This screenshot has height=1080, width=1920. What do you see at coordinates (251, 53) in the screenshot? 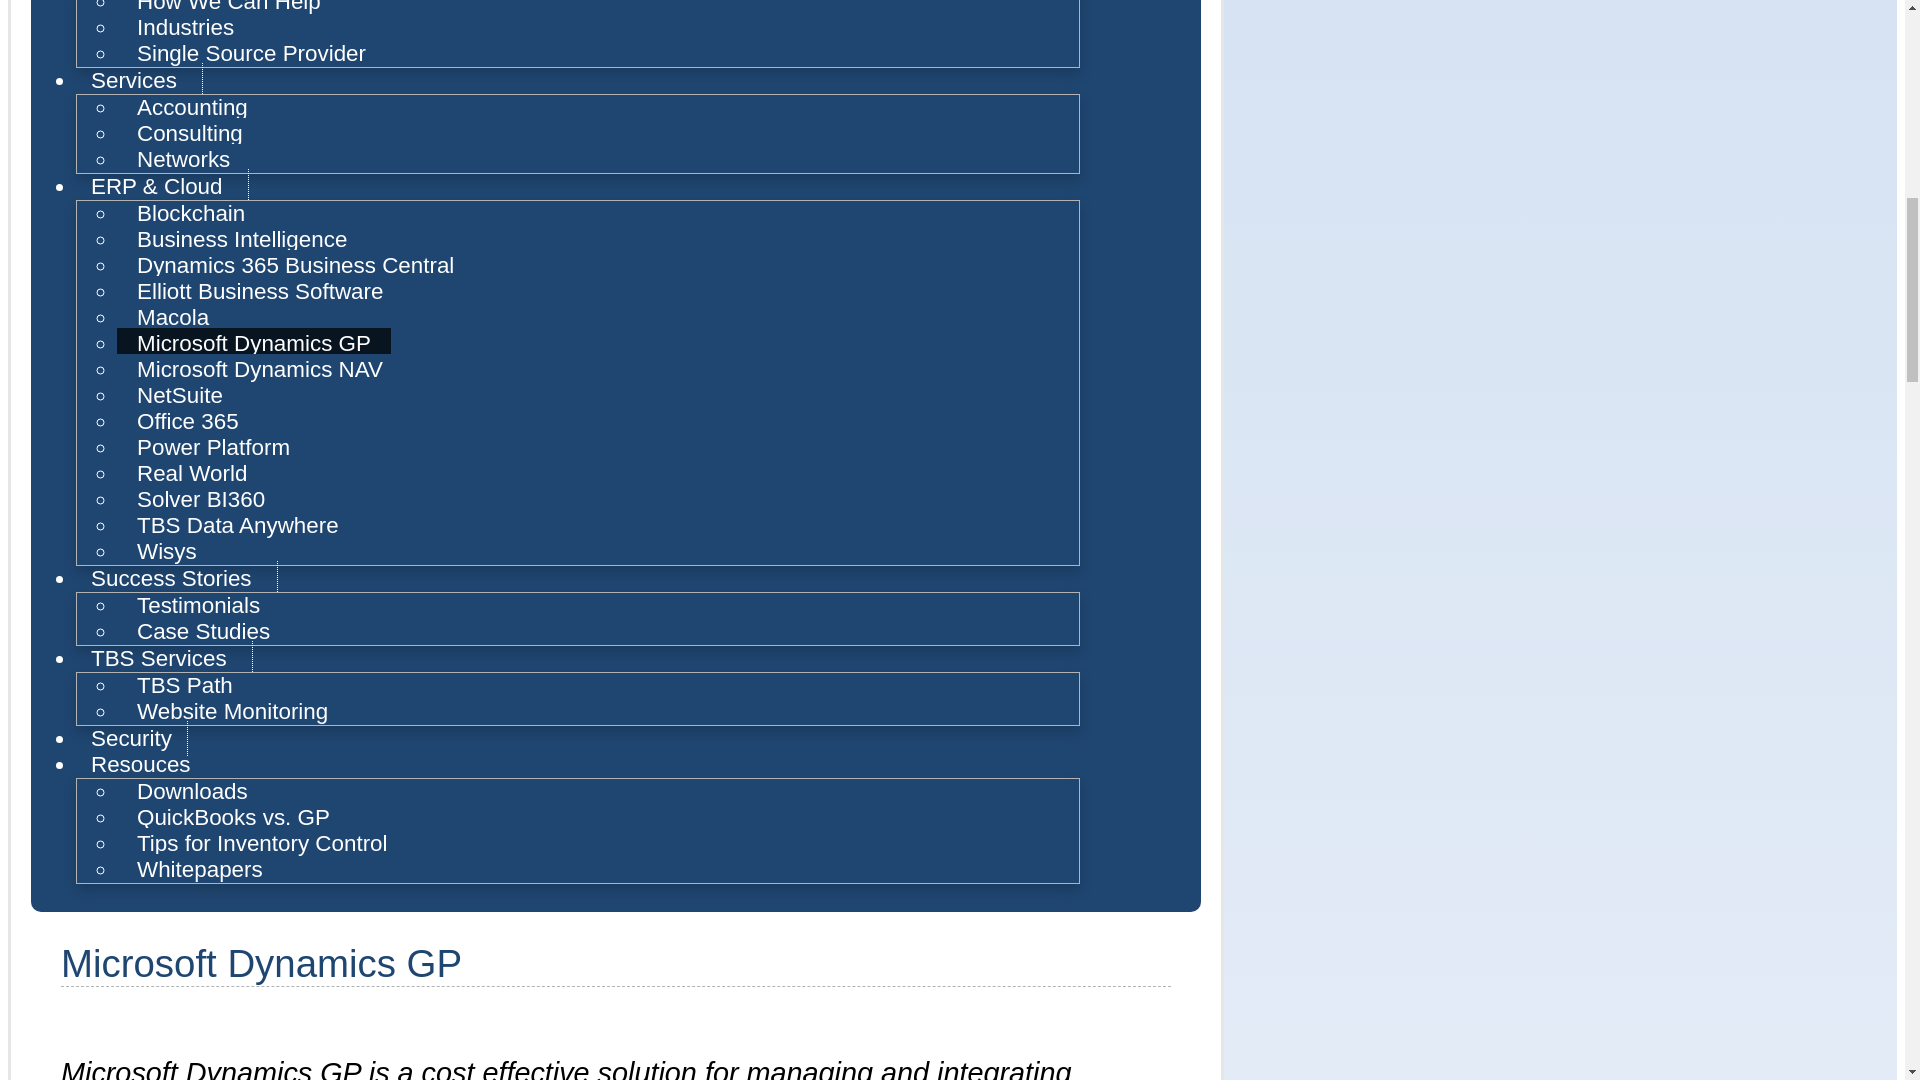
I see `Single Source Provider` at bounding box center [251, 53].